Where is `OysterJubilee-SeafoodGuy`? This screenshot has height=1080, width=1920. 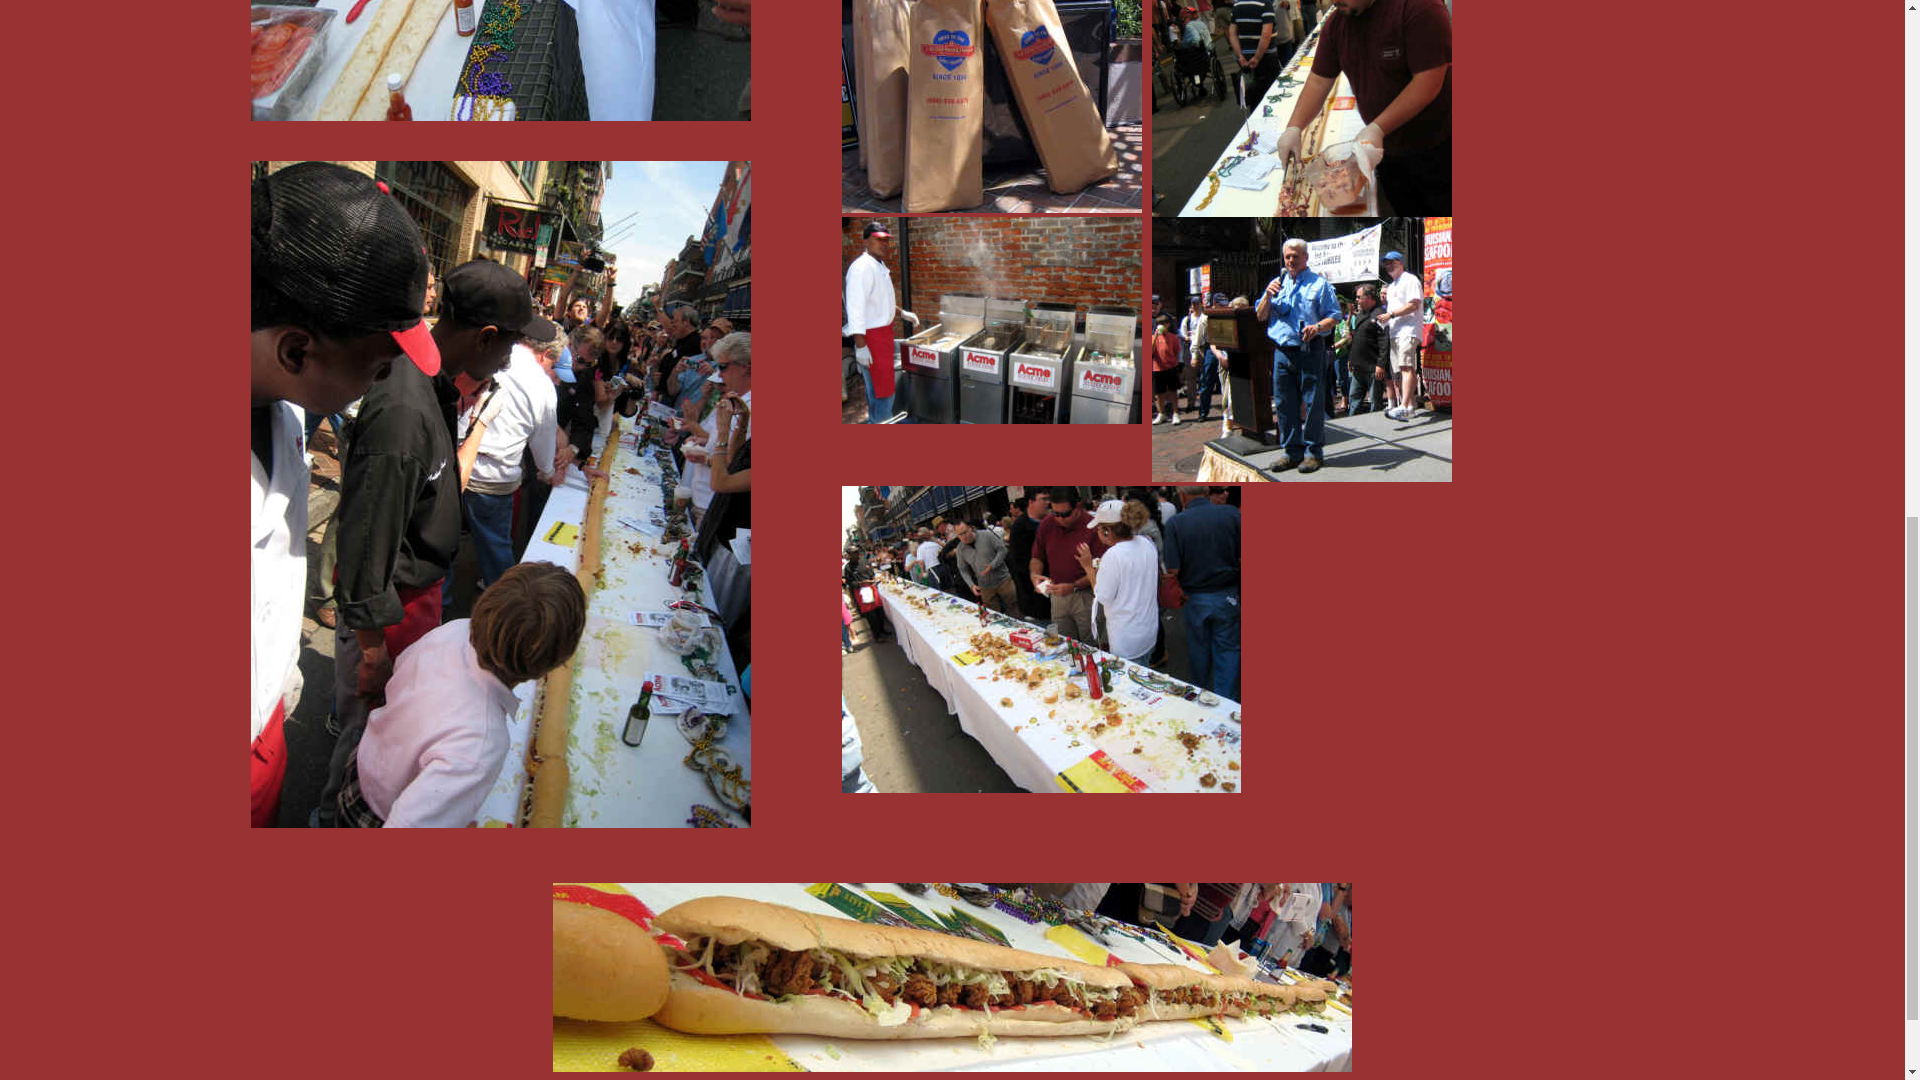
OysterJubilee-SeafoodGuy is located at coordinates (1302, 349).